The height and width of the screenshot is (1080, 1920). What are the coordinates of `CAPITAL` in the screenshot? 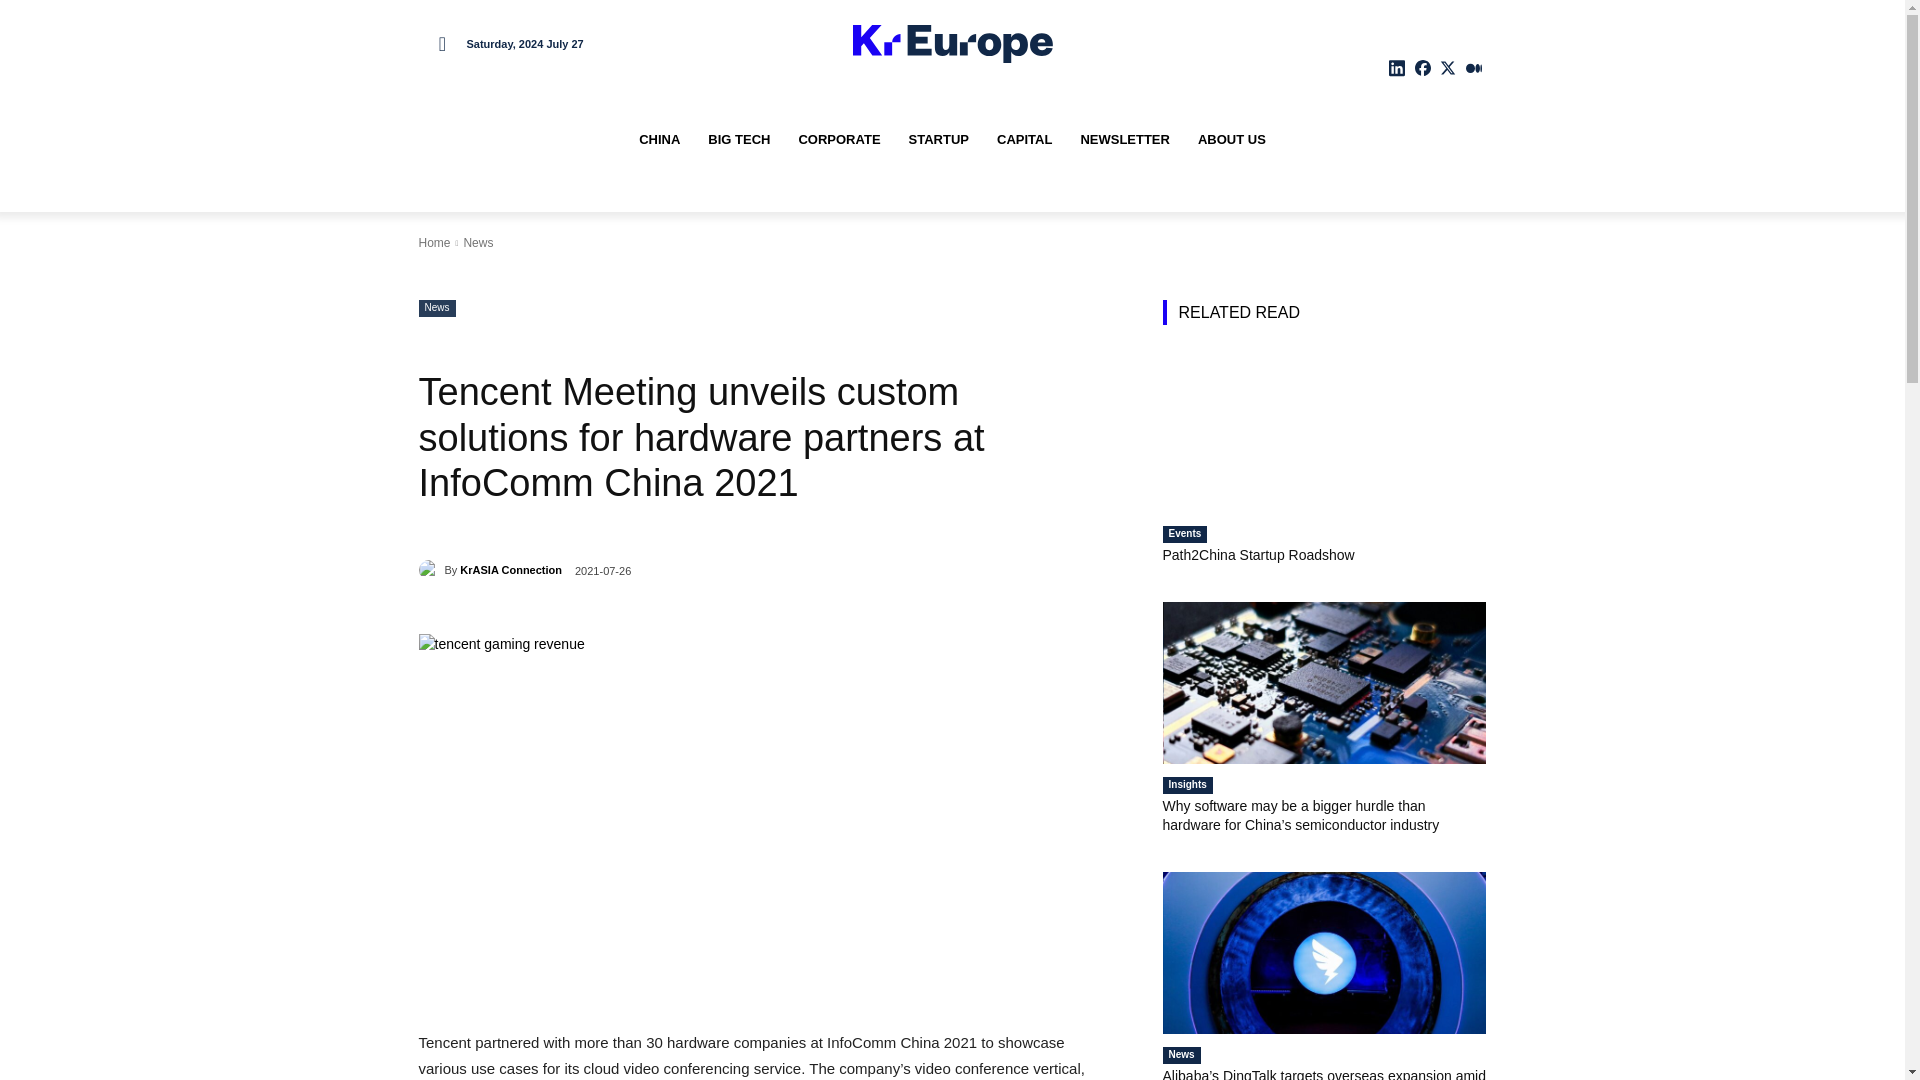 It's located at (1024, 140).